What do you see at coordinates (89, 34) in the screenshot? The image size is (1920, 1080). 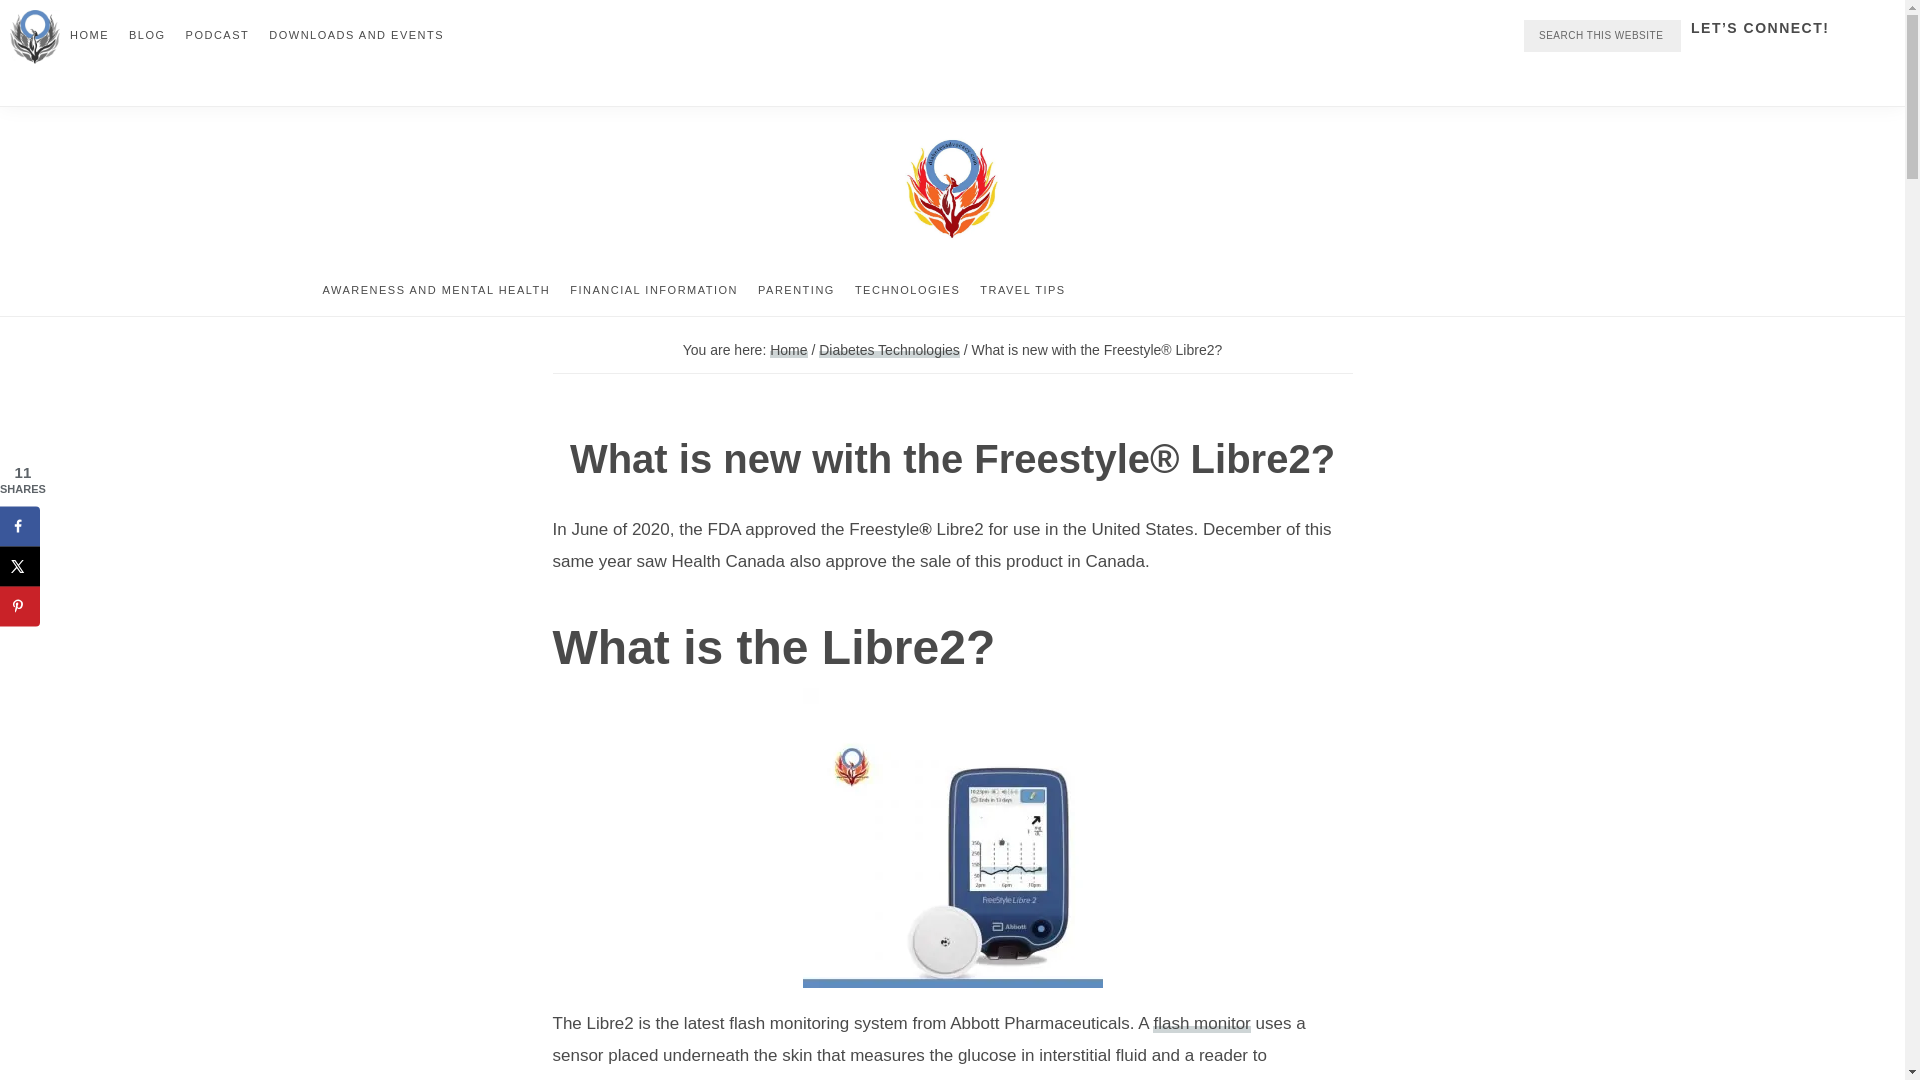 I see `HOME` at bounding box center [89, 34].